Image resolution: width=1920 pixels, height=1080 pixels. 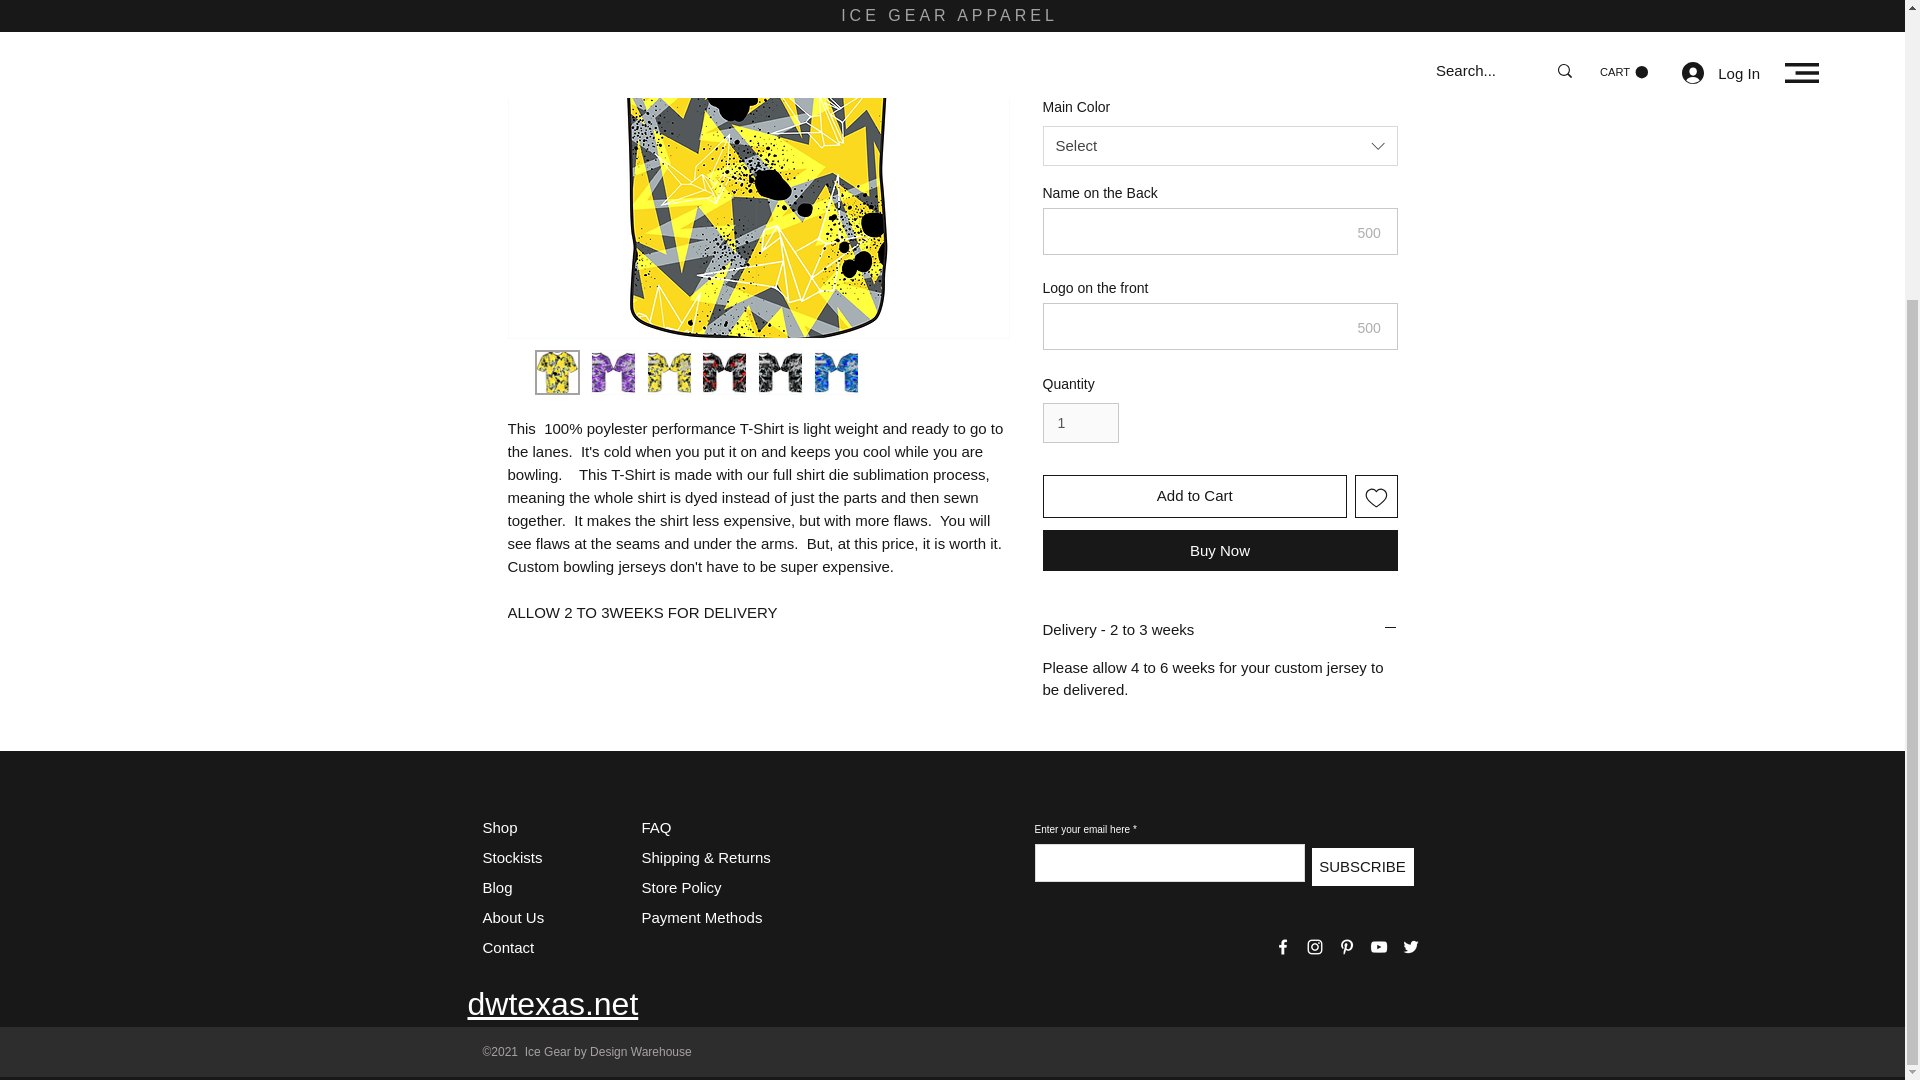 I want to click on Delivery - 2 to 3 weeks, so click(x=1220, y=629).